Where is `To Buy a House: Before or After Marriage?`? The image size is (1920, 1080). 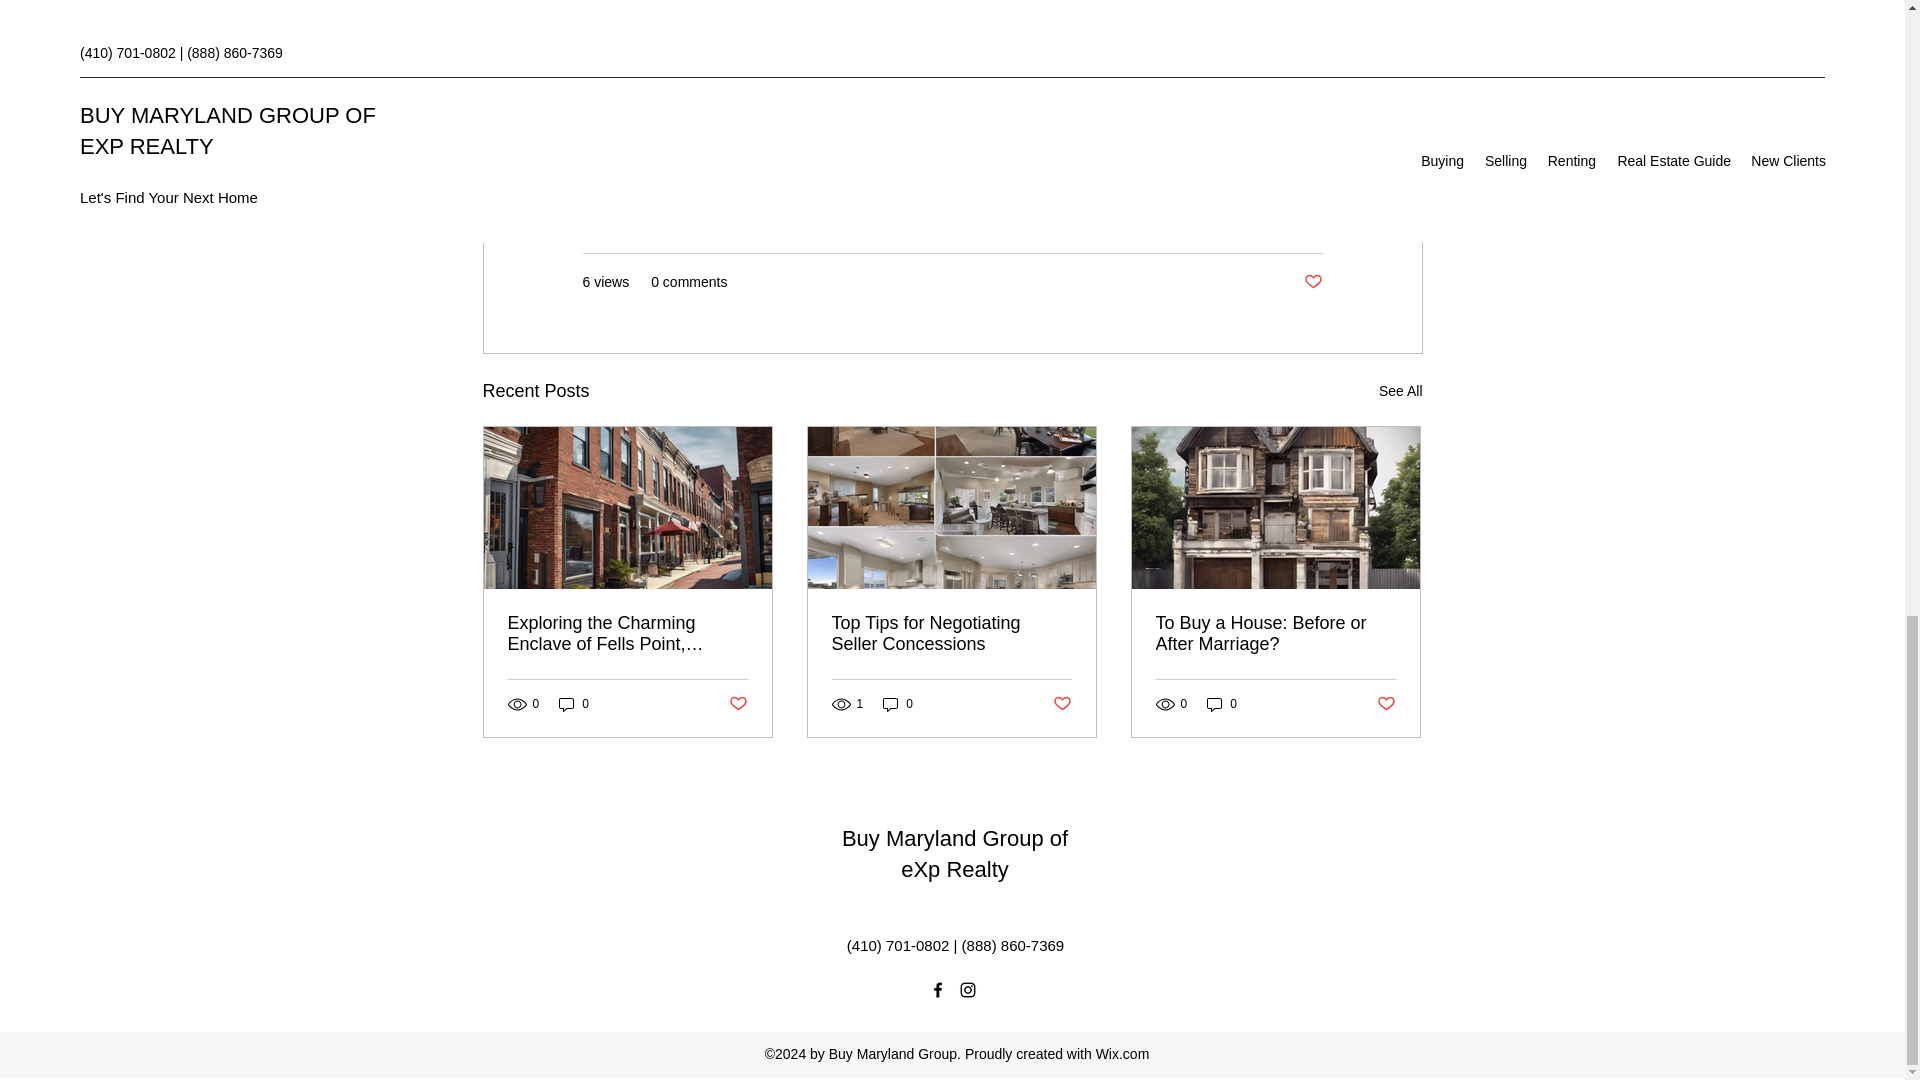 To Buy a House: Before or After Marriage? is located at coordinates (1275, 634).